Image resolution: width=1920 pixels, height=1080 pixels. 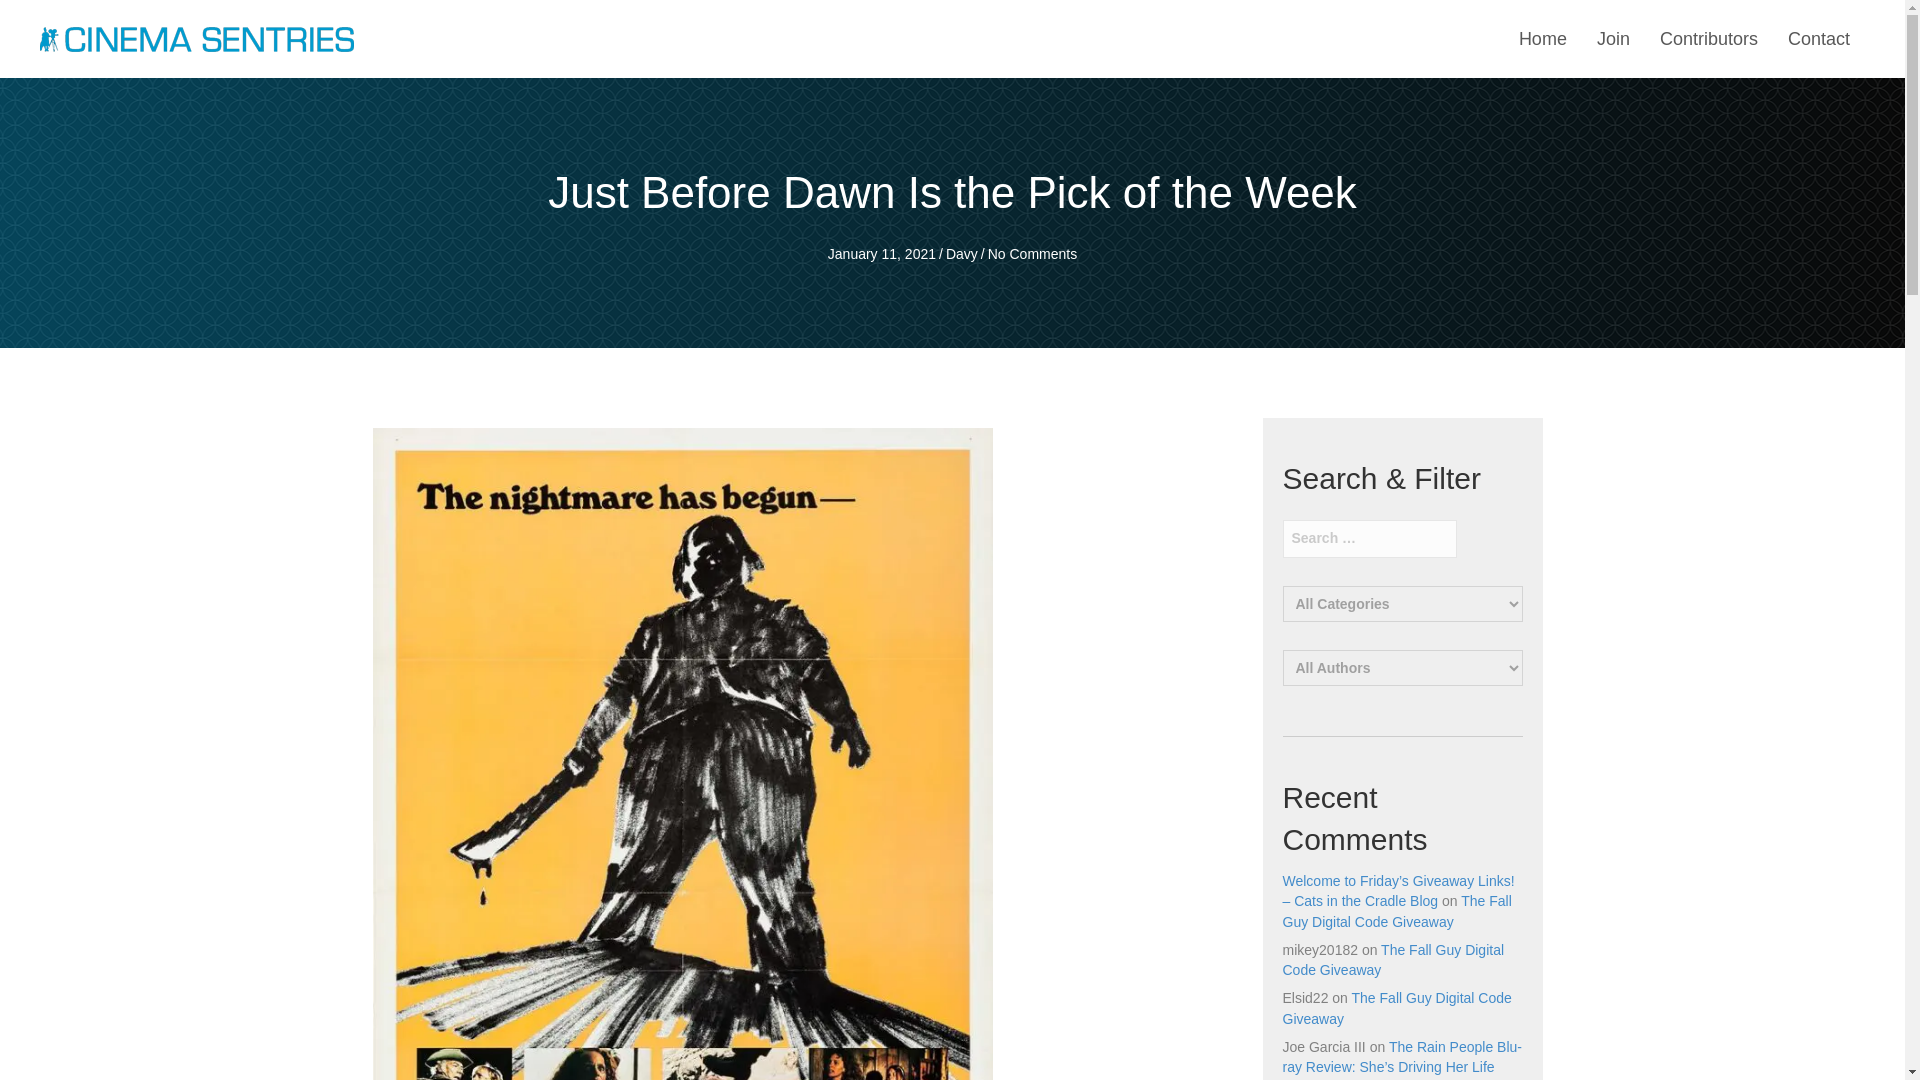 I want to click on The Fall Guy Digital Code Giveaway, so click(x=1392, y=960).